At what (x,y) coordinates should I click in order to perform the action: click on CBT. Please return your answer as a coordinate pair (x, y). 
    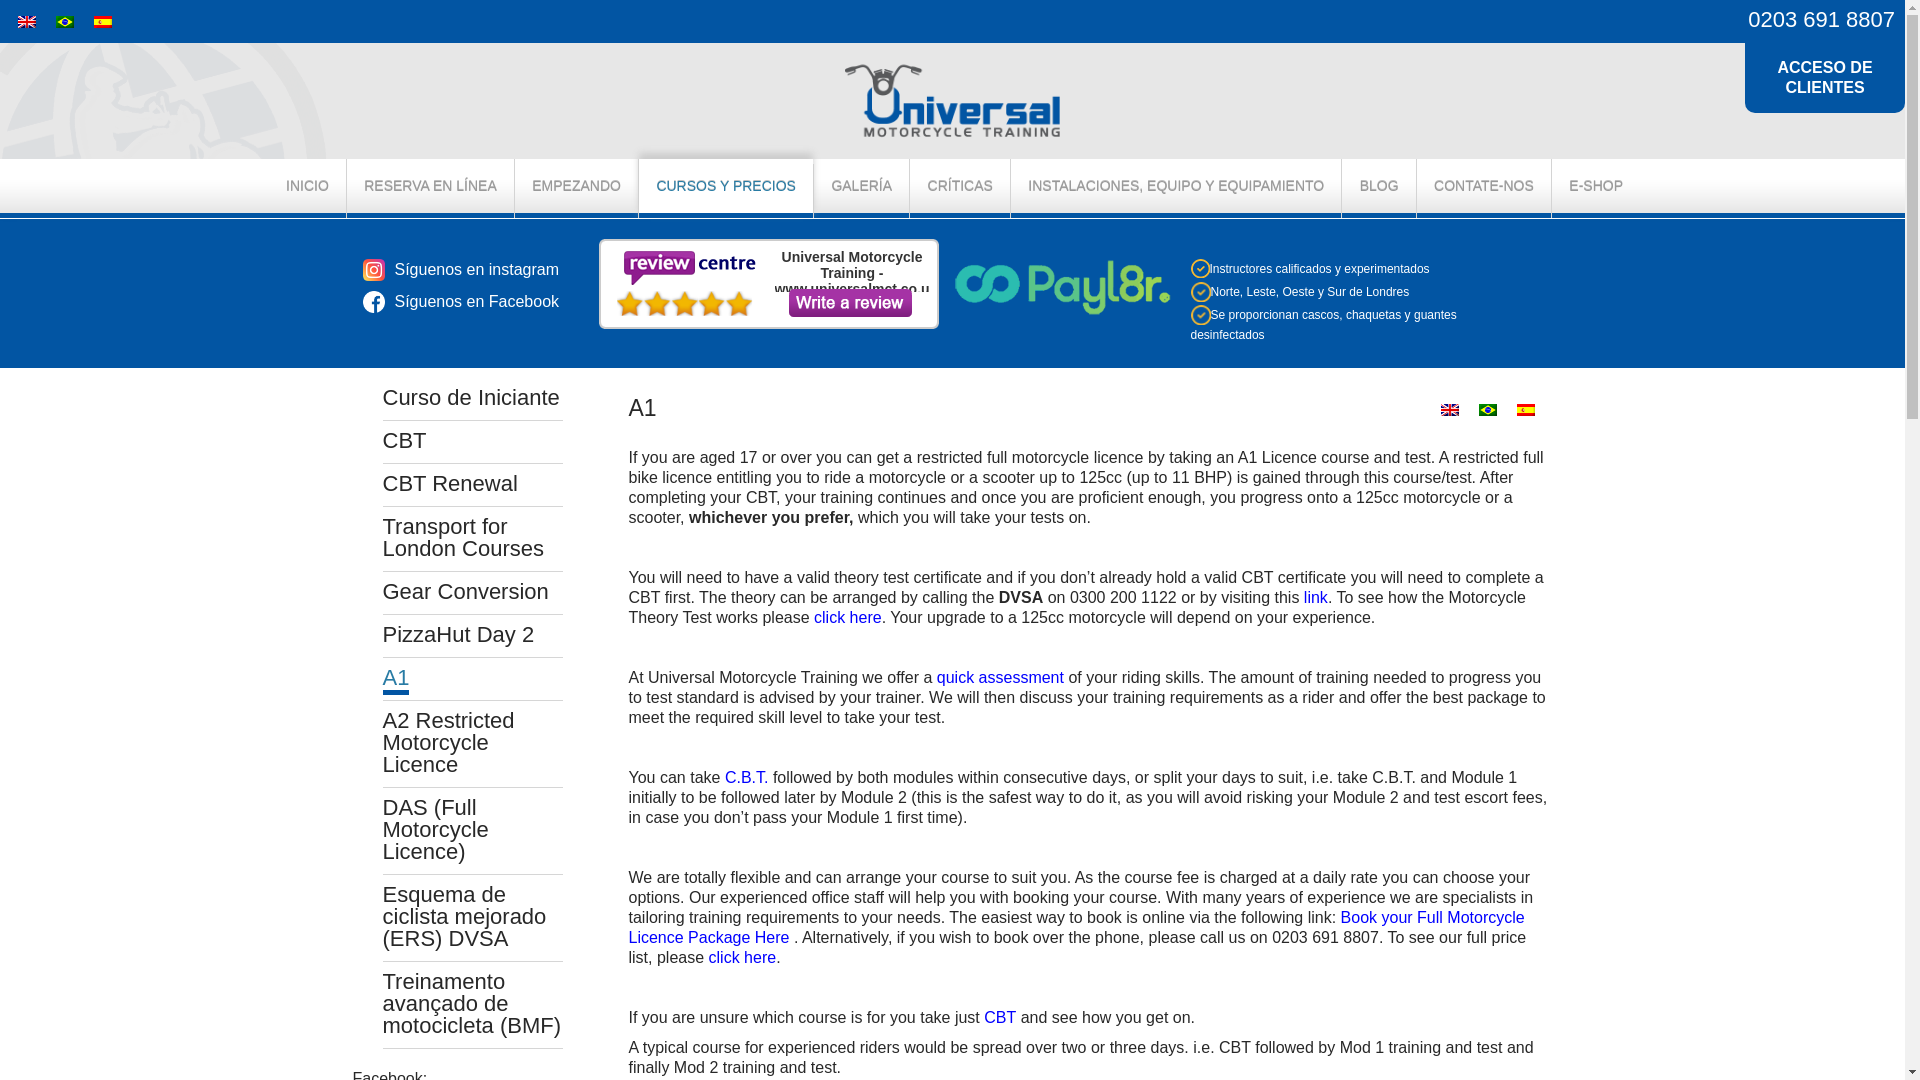
    Looking at the image, I should click on (404, 440).